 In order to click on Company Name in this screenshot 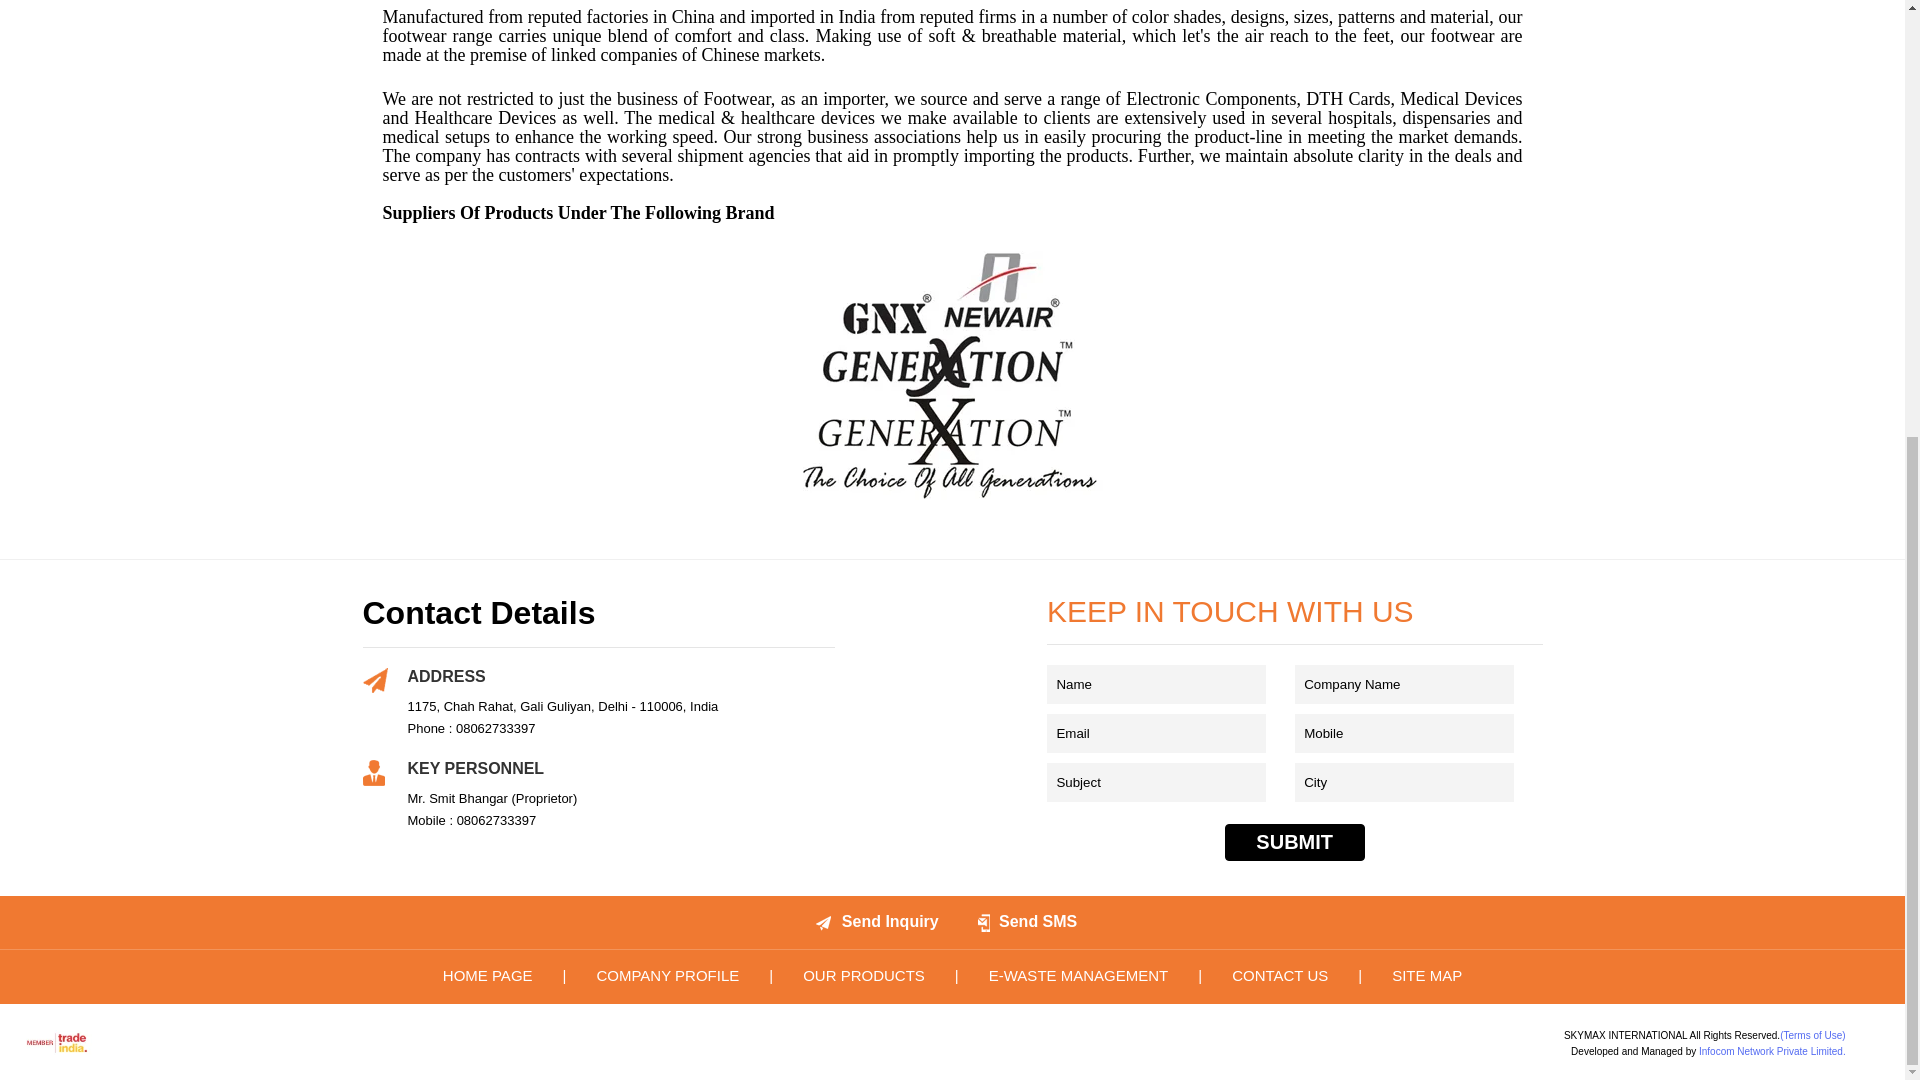, I will do `click(1404, 684)`.